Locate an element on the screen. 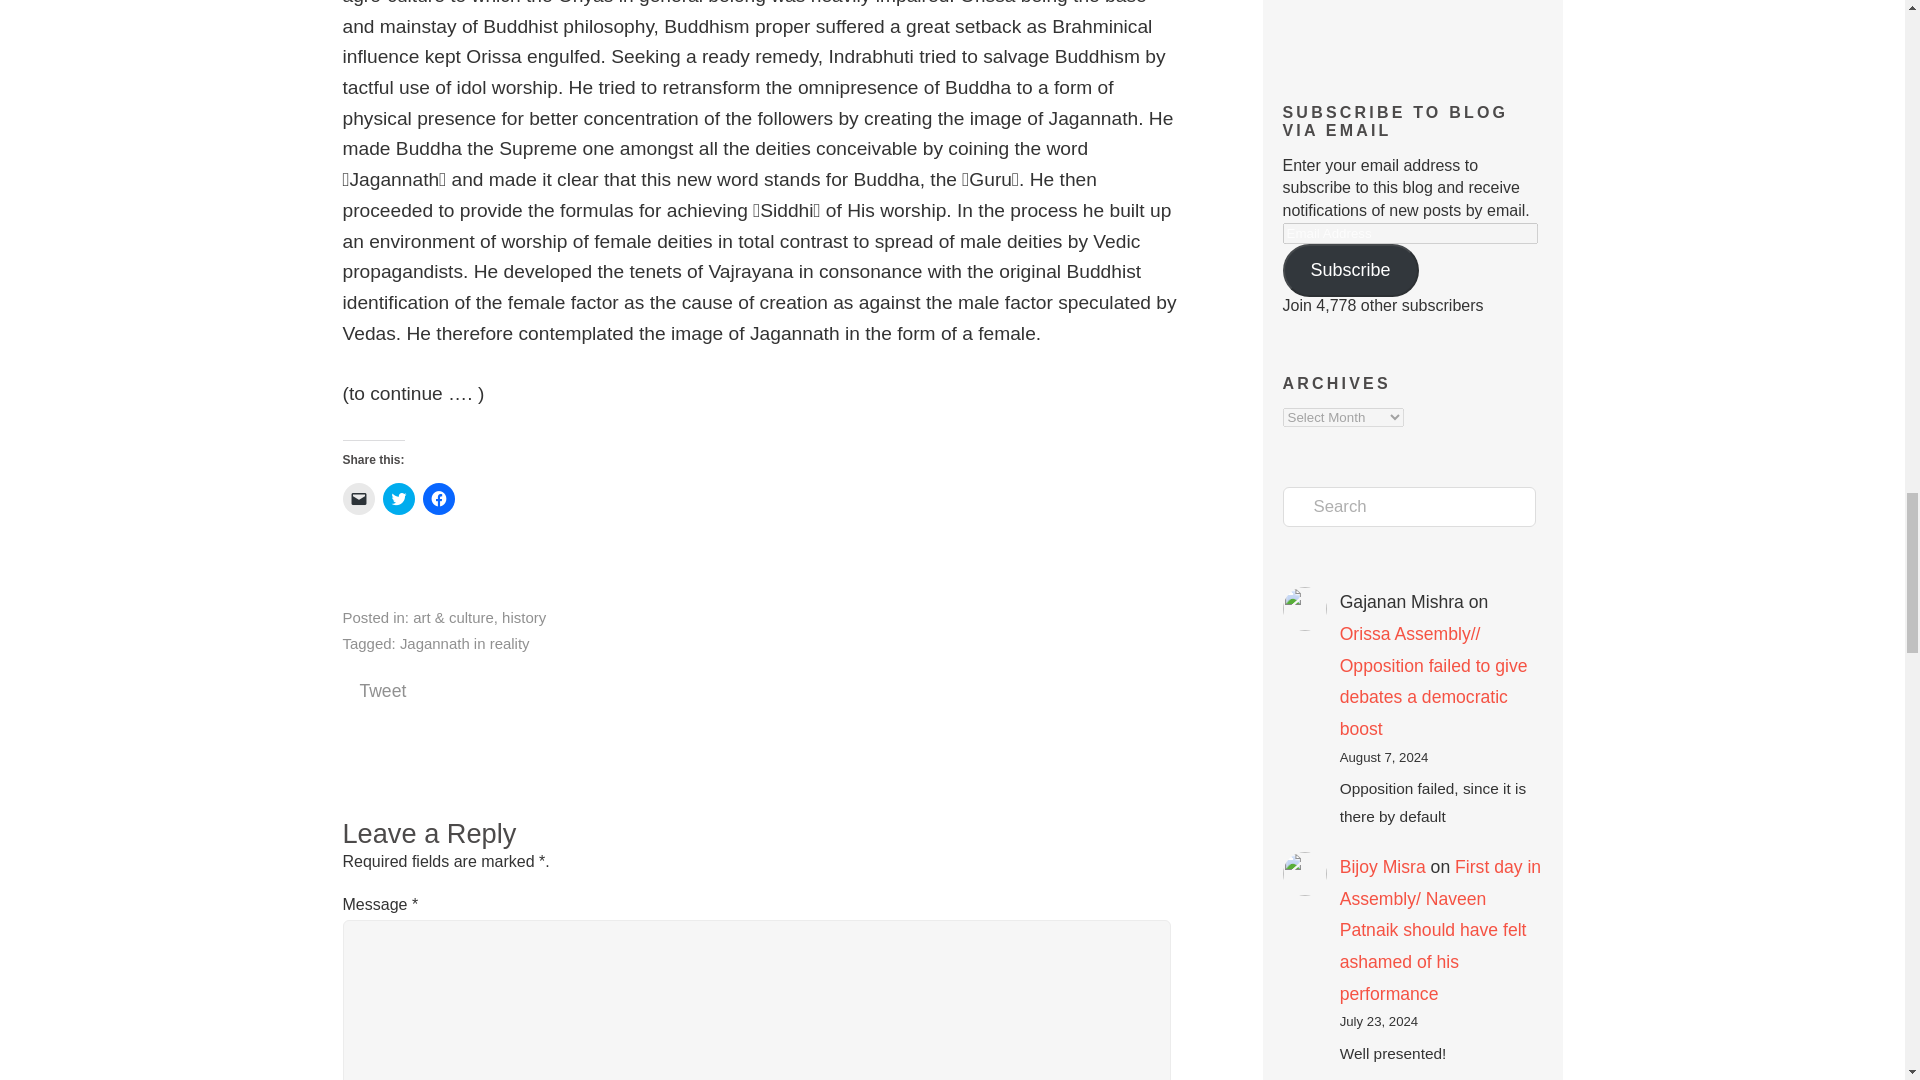 The width and height of the screenshot is (1920, 1080). Jagannath in reality is located at coordinates (464, 644).